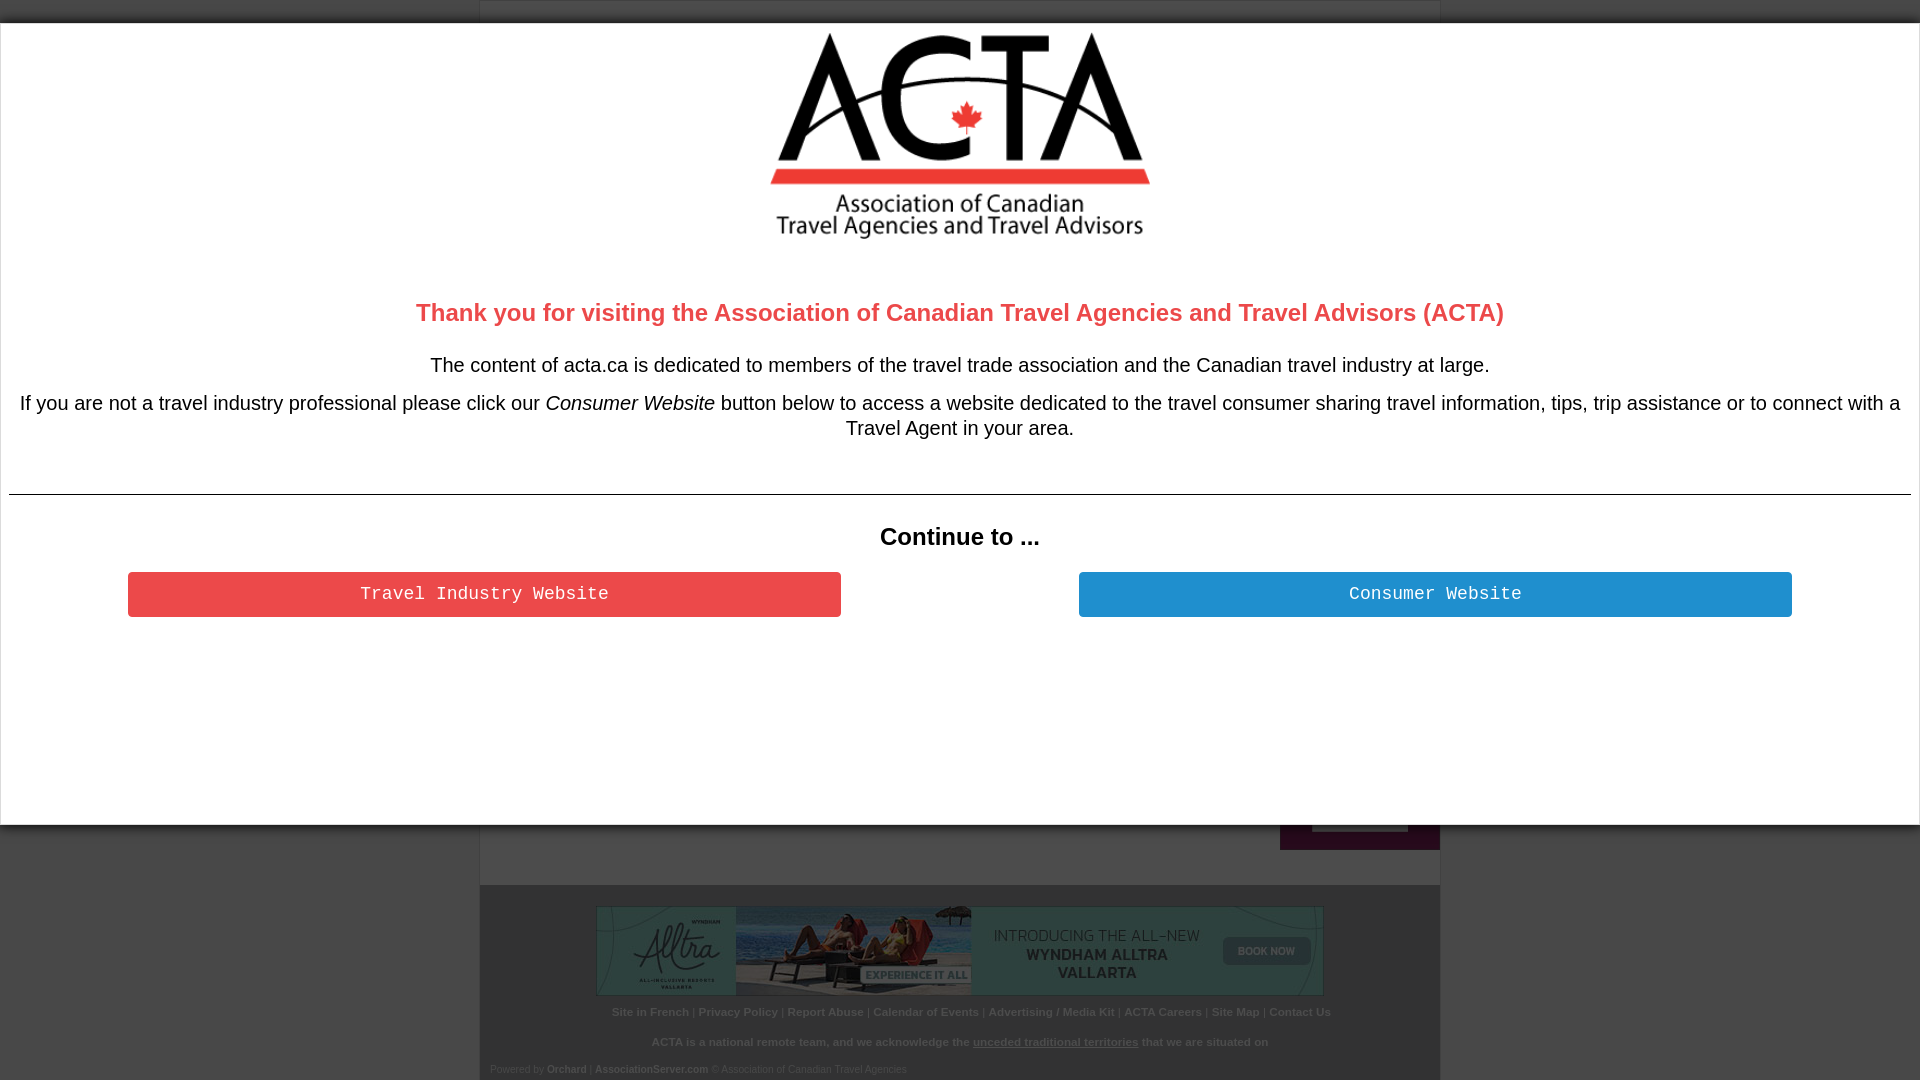 The height and width of the screenshot is (1080, 1920). What do you see at coordinates (716, 237) in the screenshot?
I see `Log On` at bounding box center [716, 237].